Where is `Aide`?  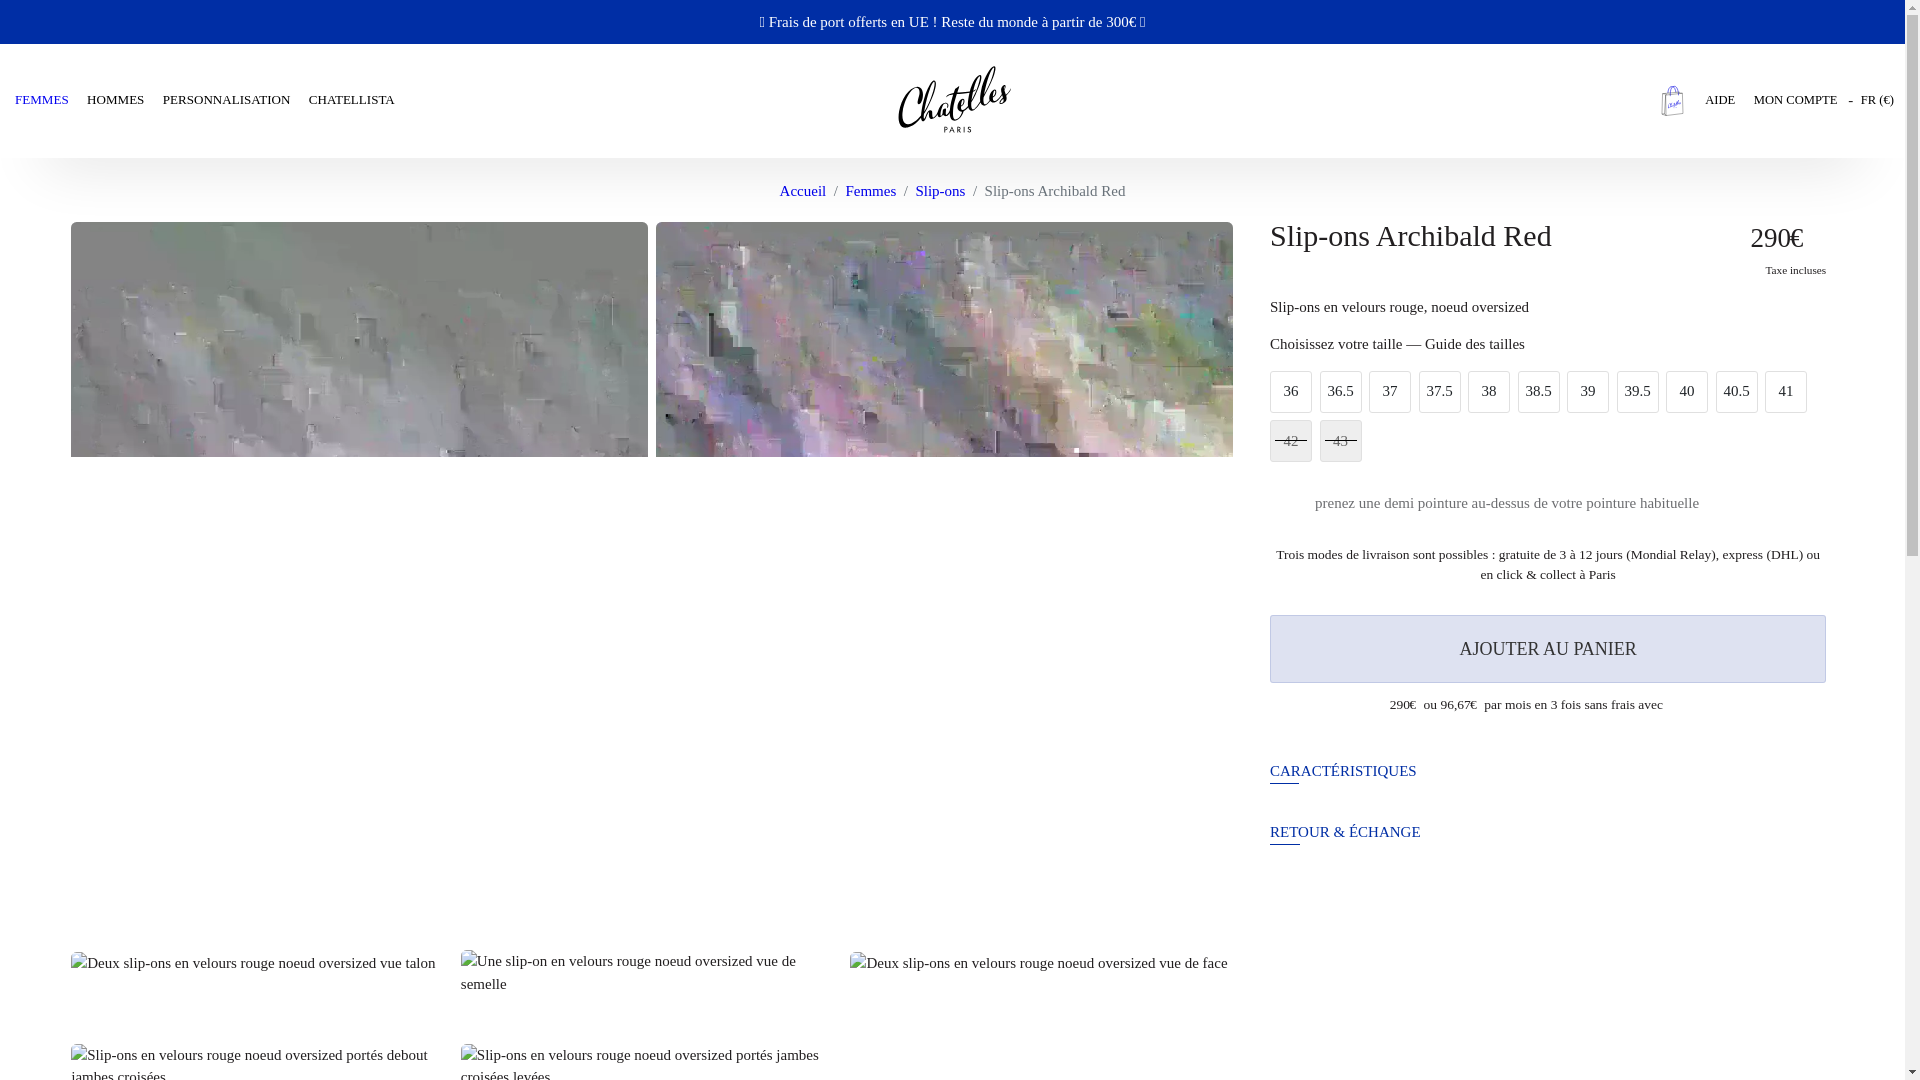 Aide is located at coordinates (1722, 100).